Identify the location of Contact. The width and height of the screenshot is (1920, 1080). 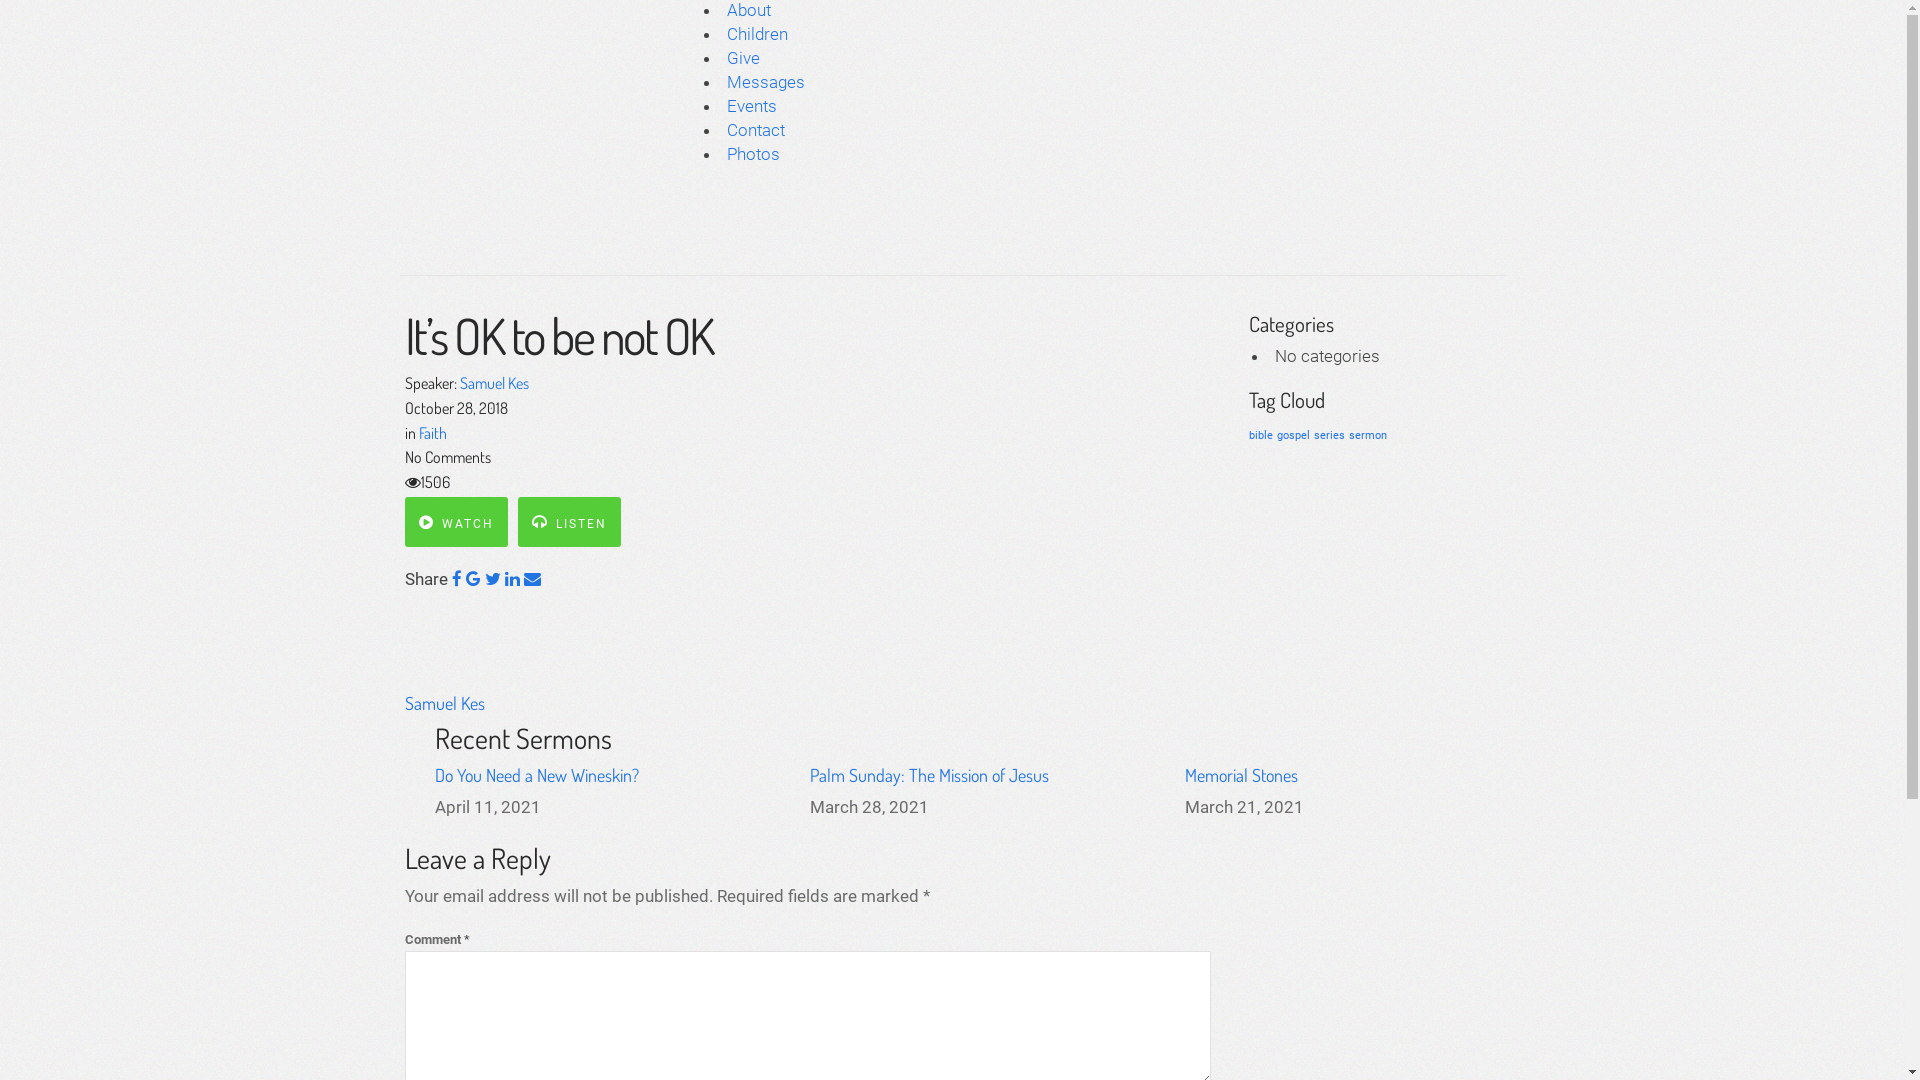
(756, 130).